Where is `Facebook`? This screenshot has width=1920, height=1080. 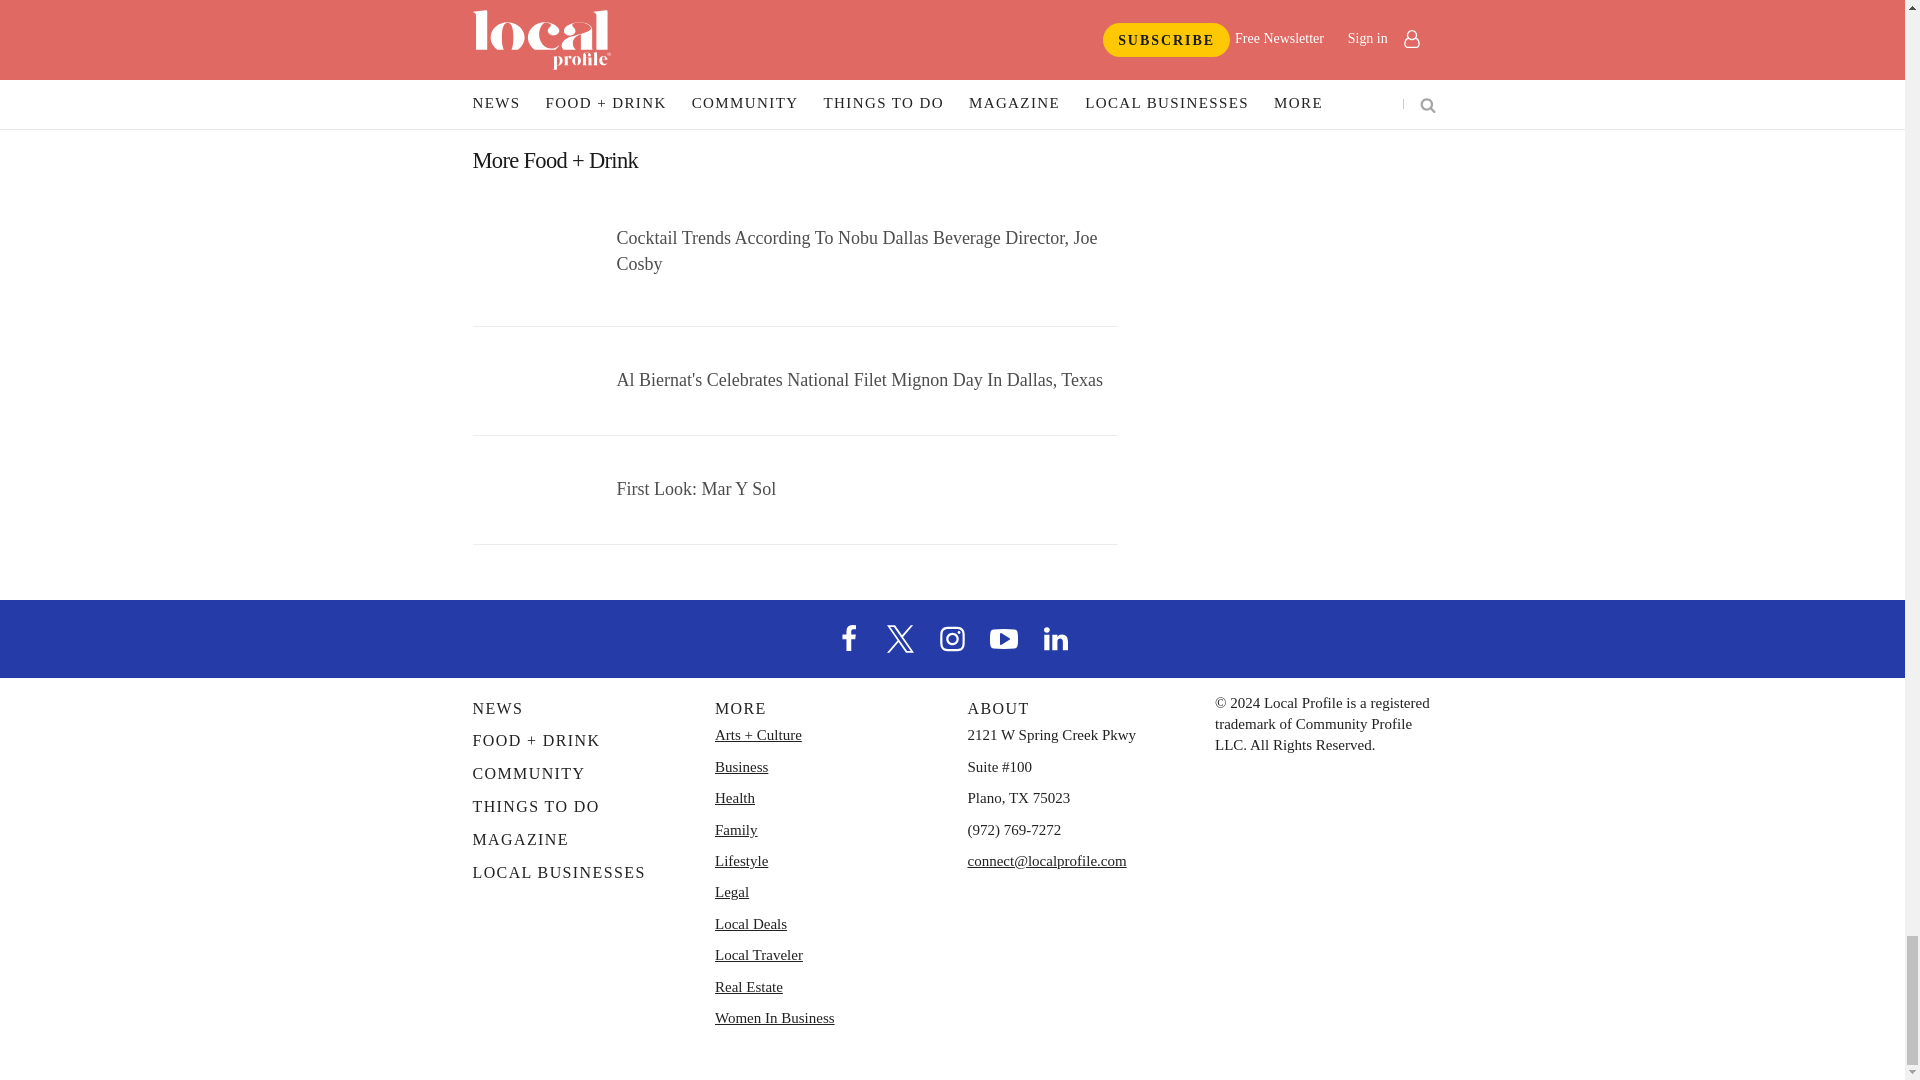 Facebook is located at coordinates (849, 636).